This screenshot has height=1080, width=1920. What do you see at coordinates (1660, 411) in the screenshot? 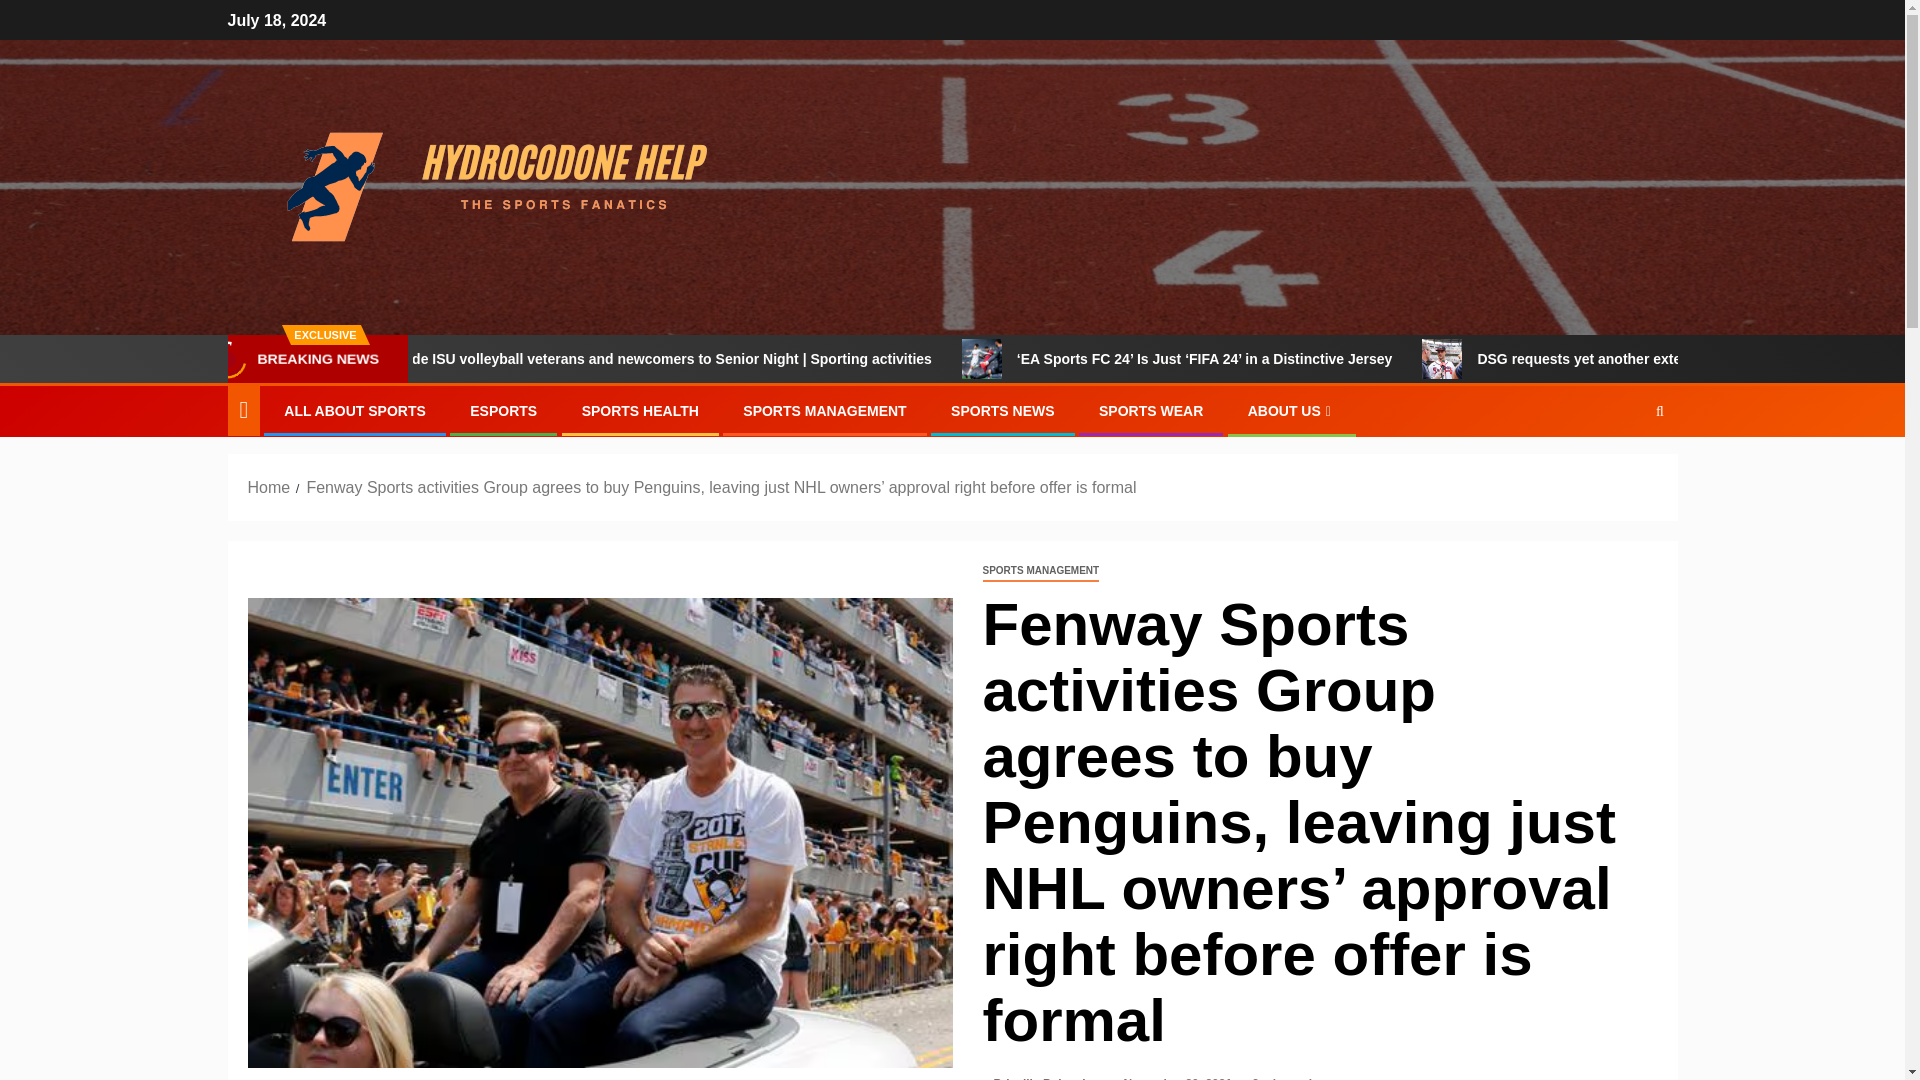
I see `Search` at bounding box center [1660, 411].